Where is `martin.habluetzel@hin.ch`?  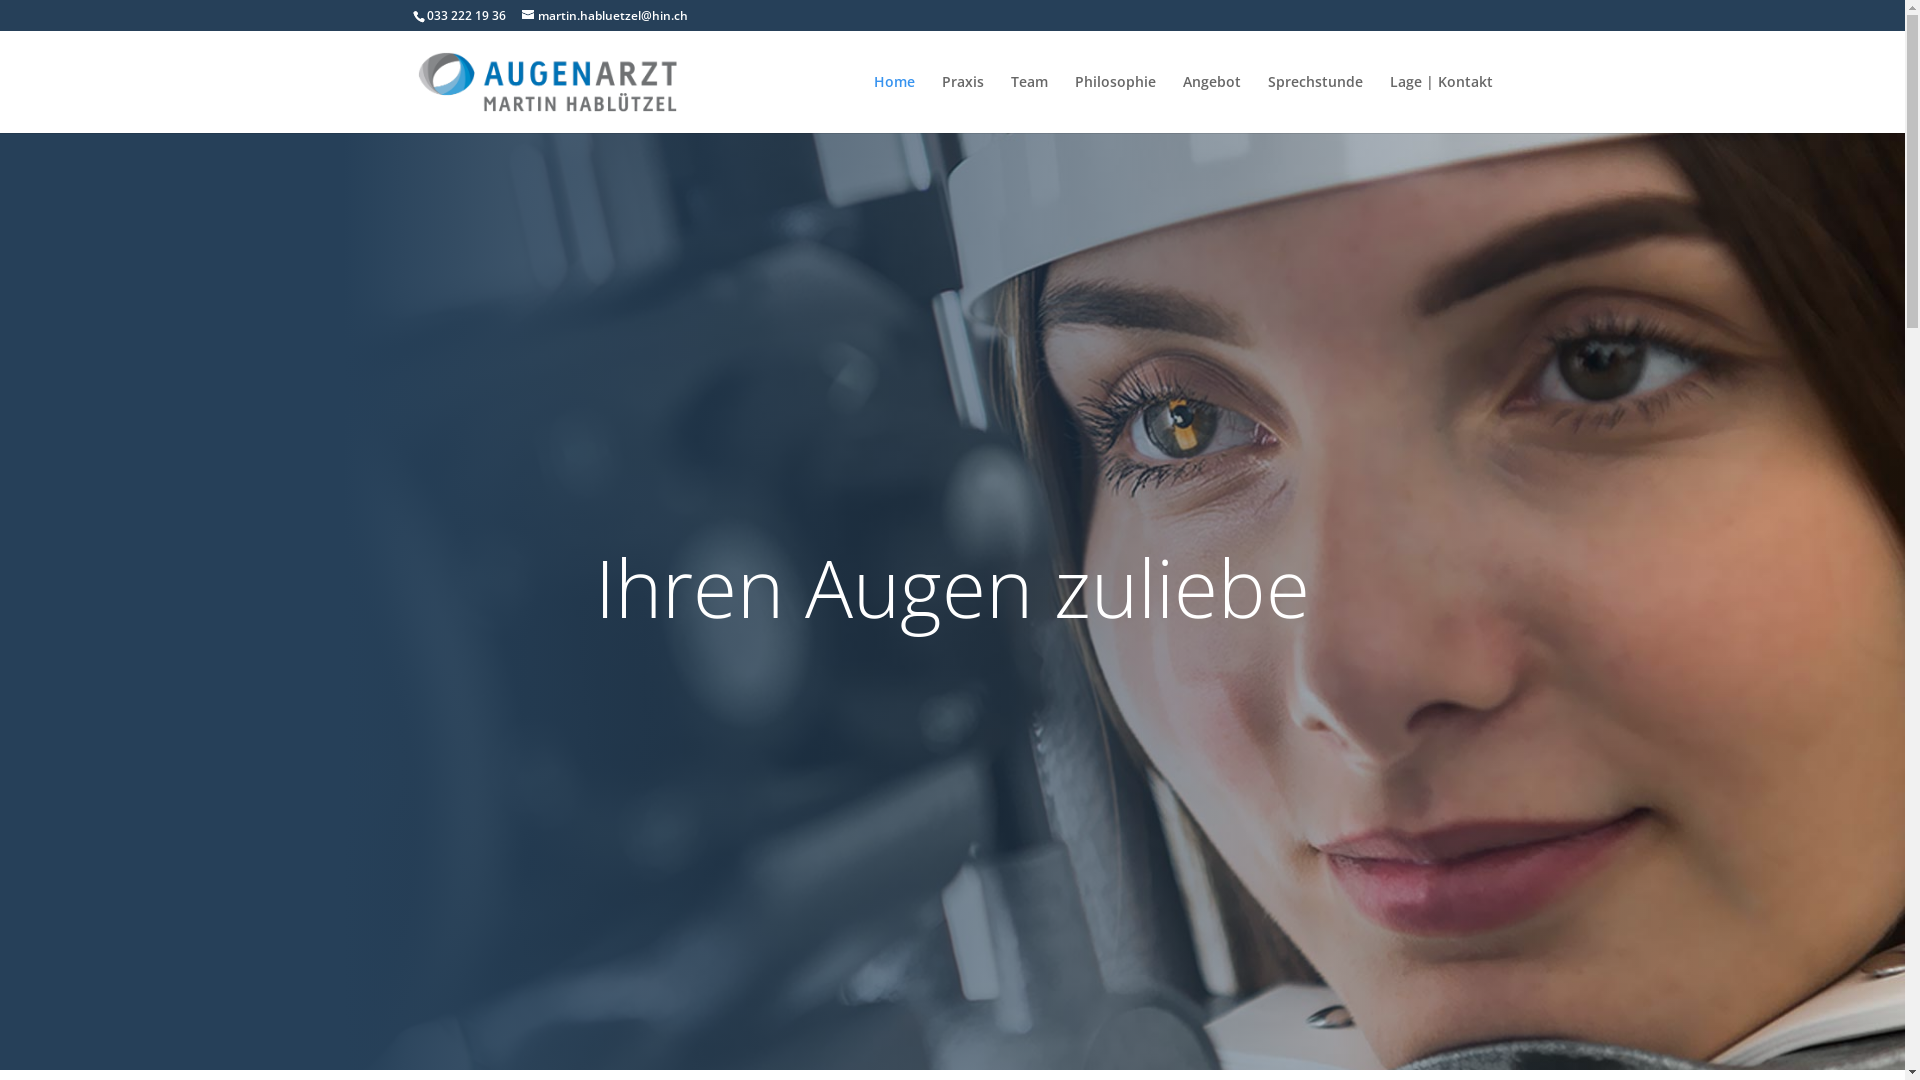
martin.habluetzel@hin.ch is located at coordinates (605, 16).